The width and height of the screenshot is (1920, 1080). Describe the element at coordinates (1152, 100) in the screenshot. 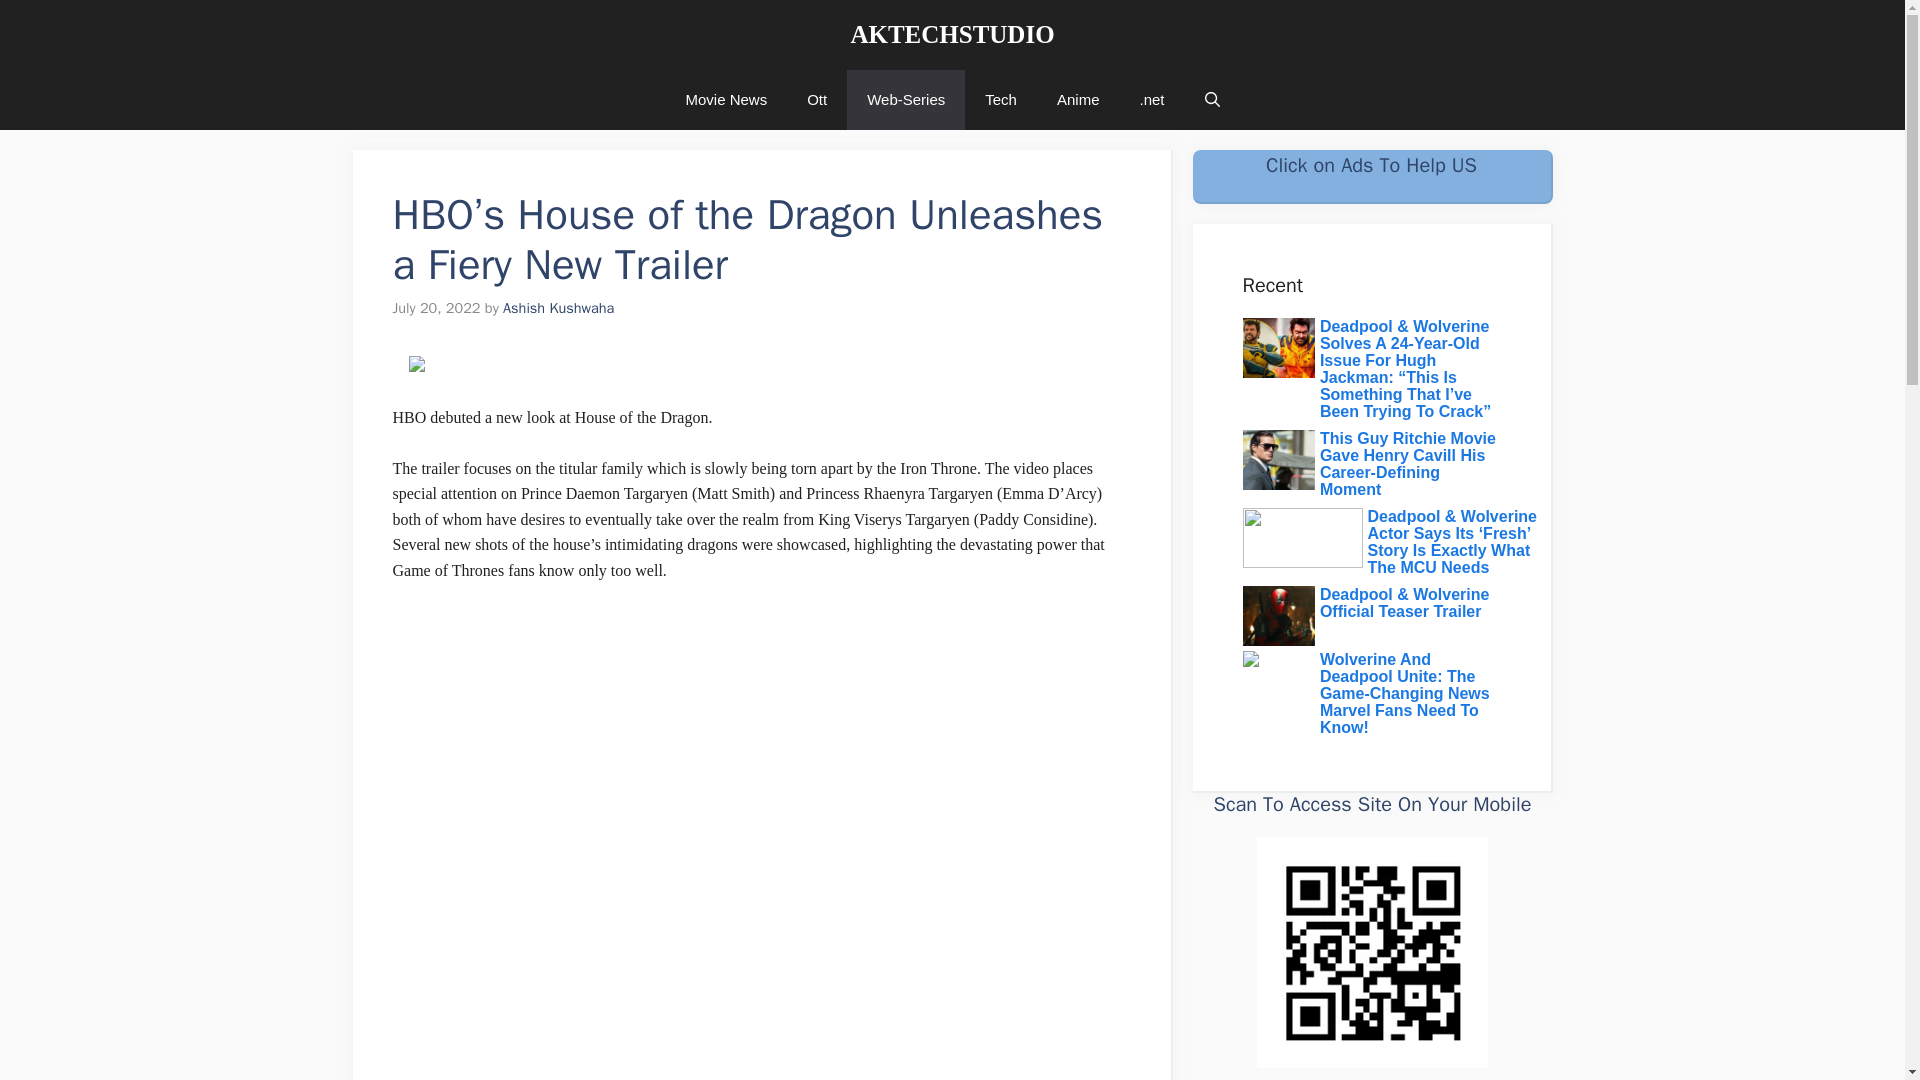

I see `.net` at that location.